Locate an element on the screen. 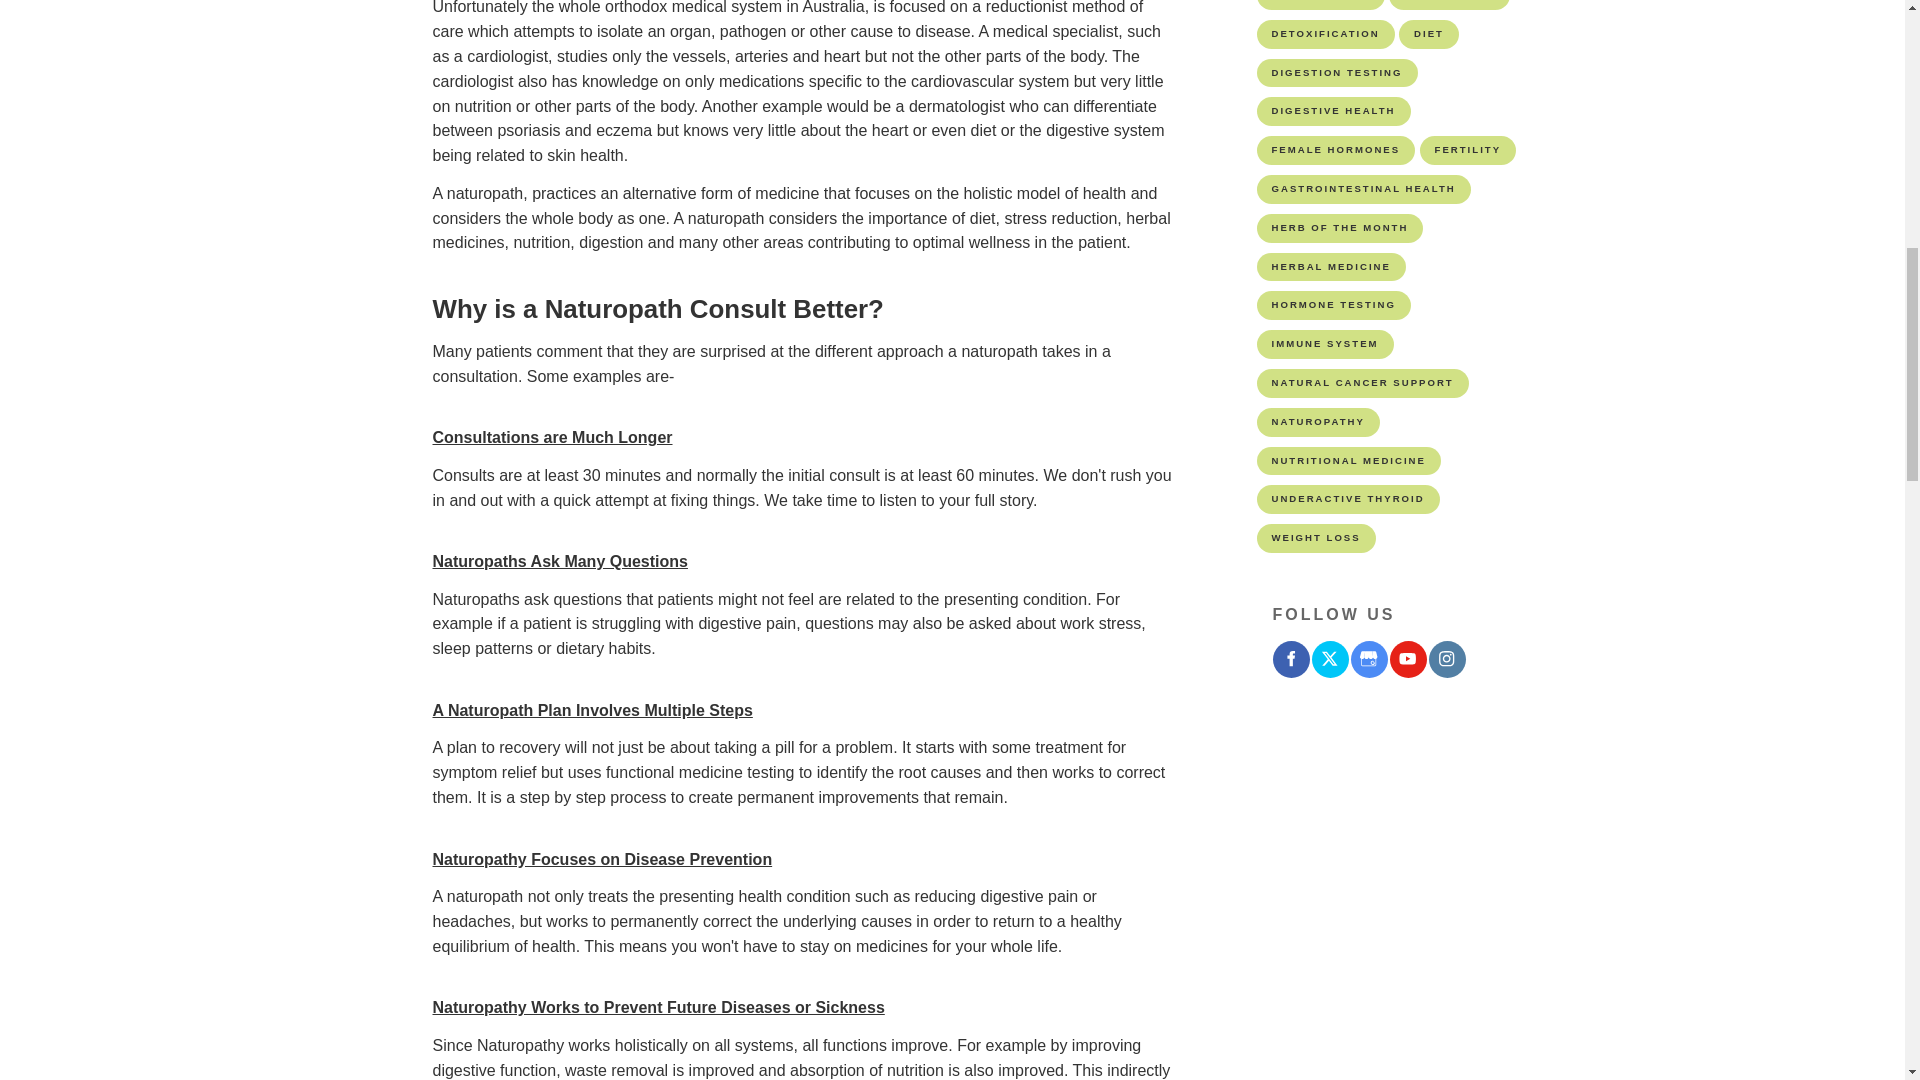 The image size is (1920, 1080). Youtube is located at coordinates (1408, 660).